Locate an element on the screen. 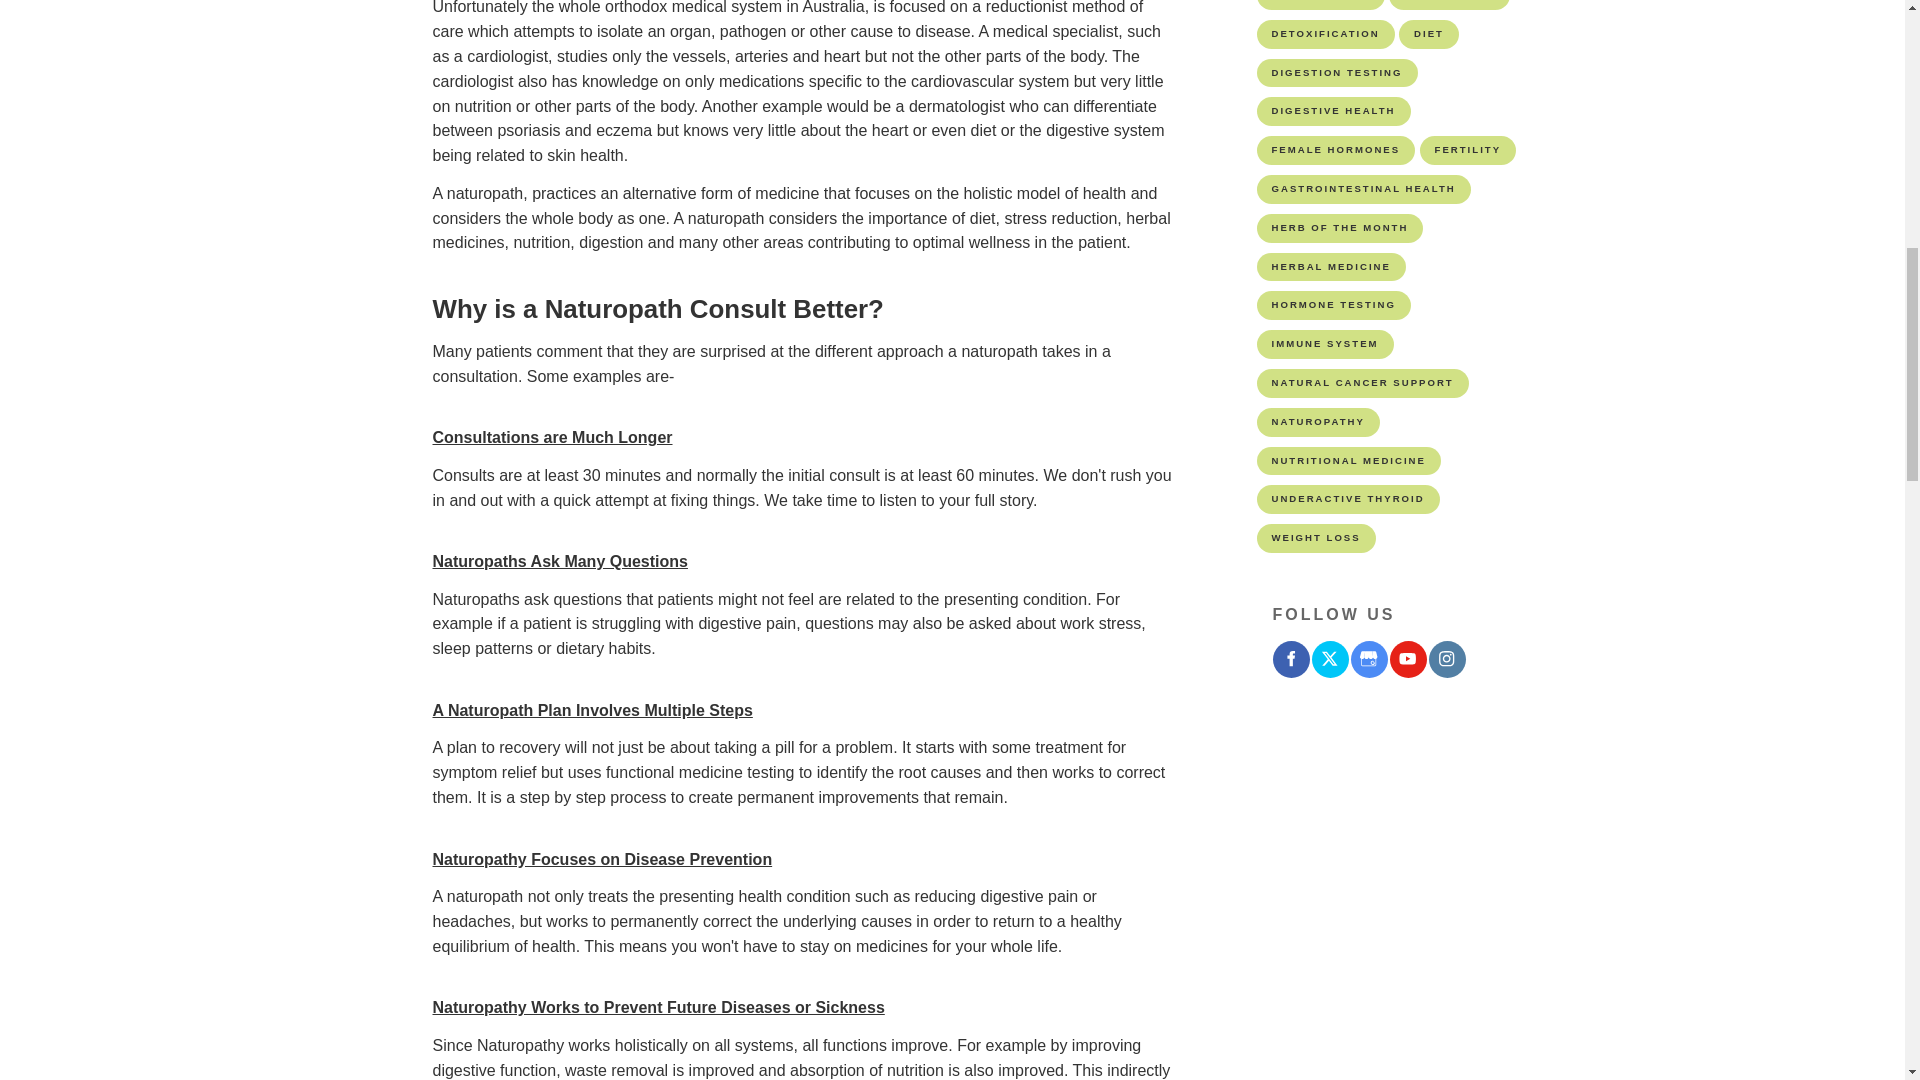 The image size is (1920, 1080). Youtube is located at coordinates (1408, 660).